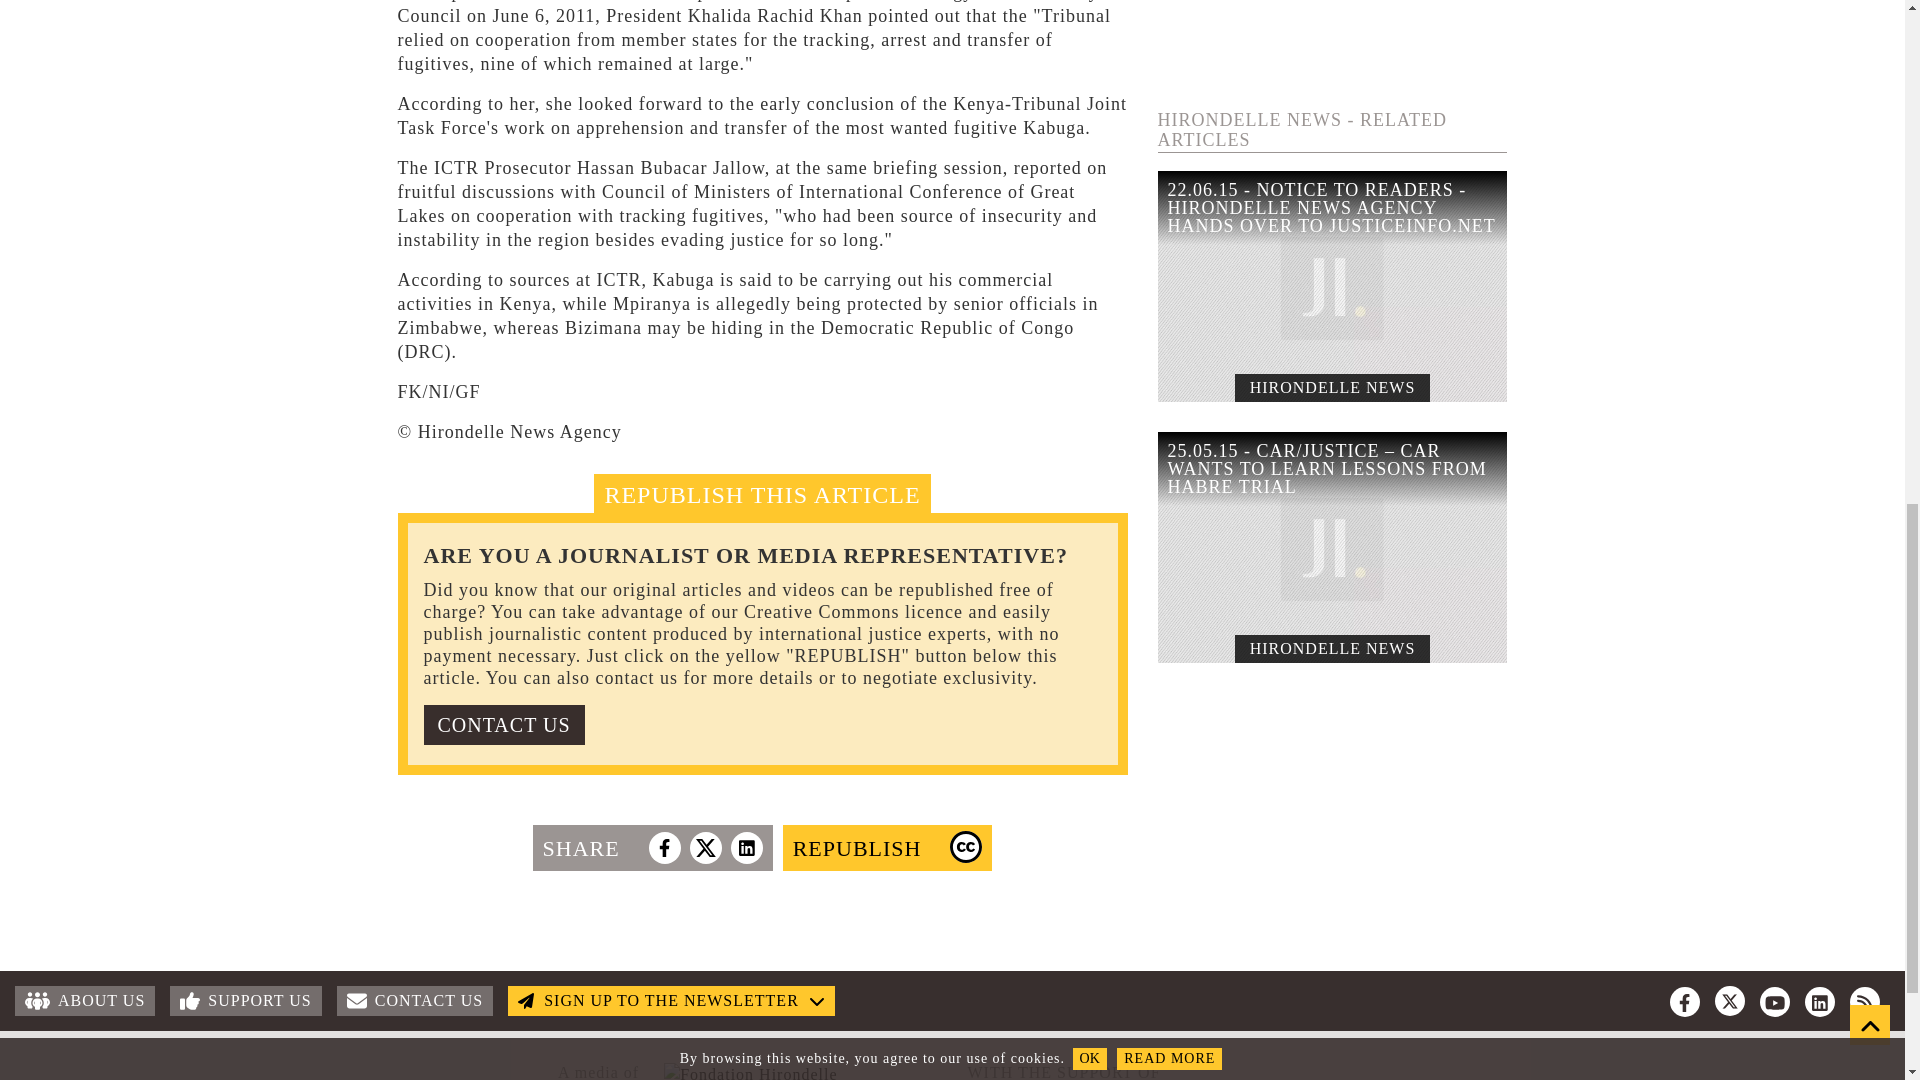 The height and width of the screenshot is (1080, 1920). I want to click on Youtube, so click(1774, 1002).